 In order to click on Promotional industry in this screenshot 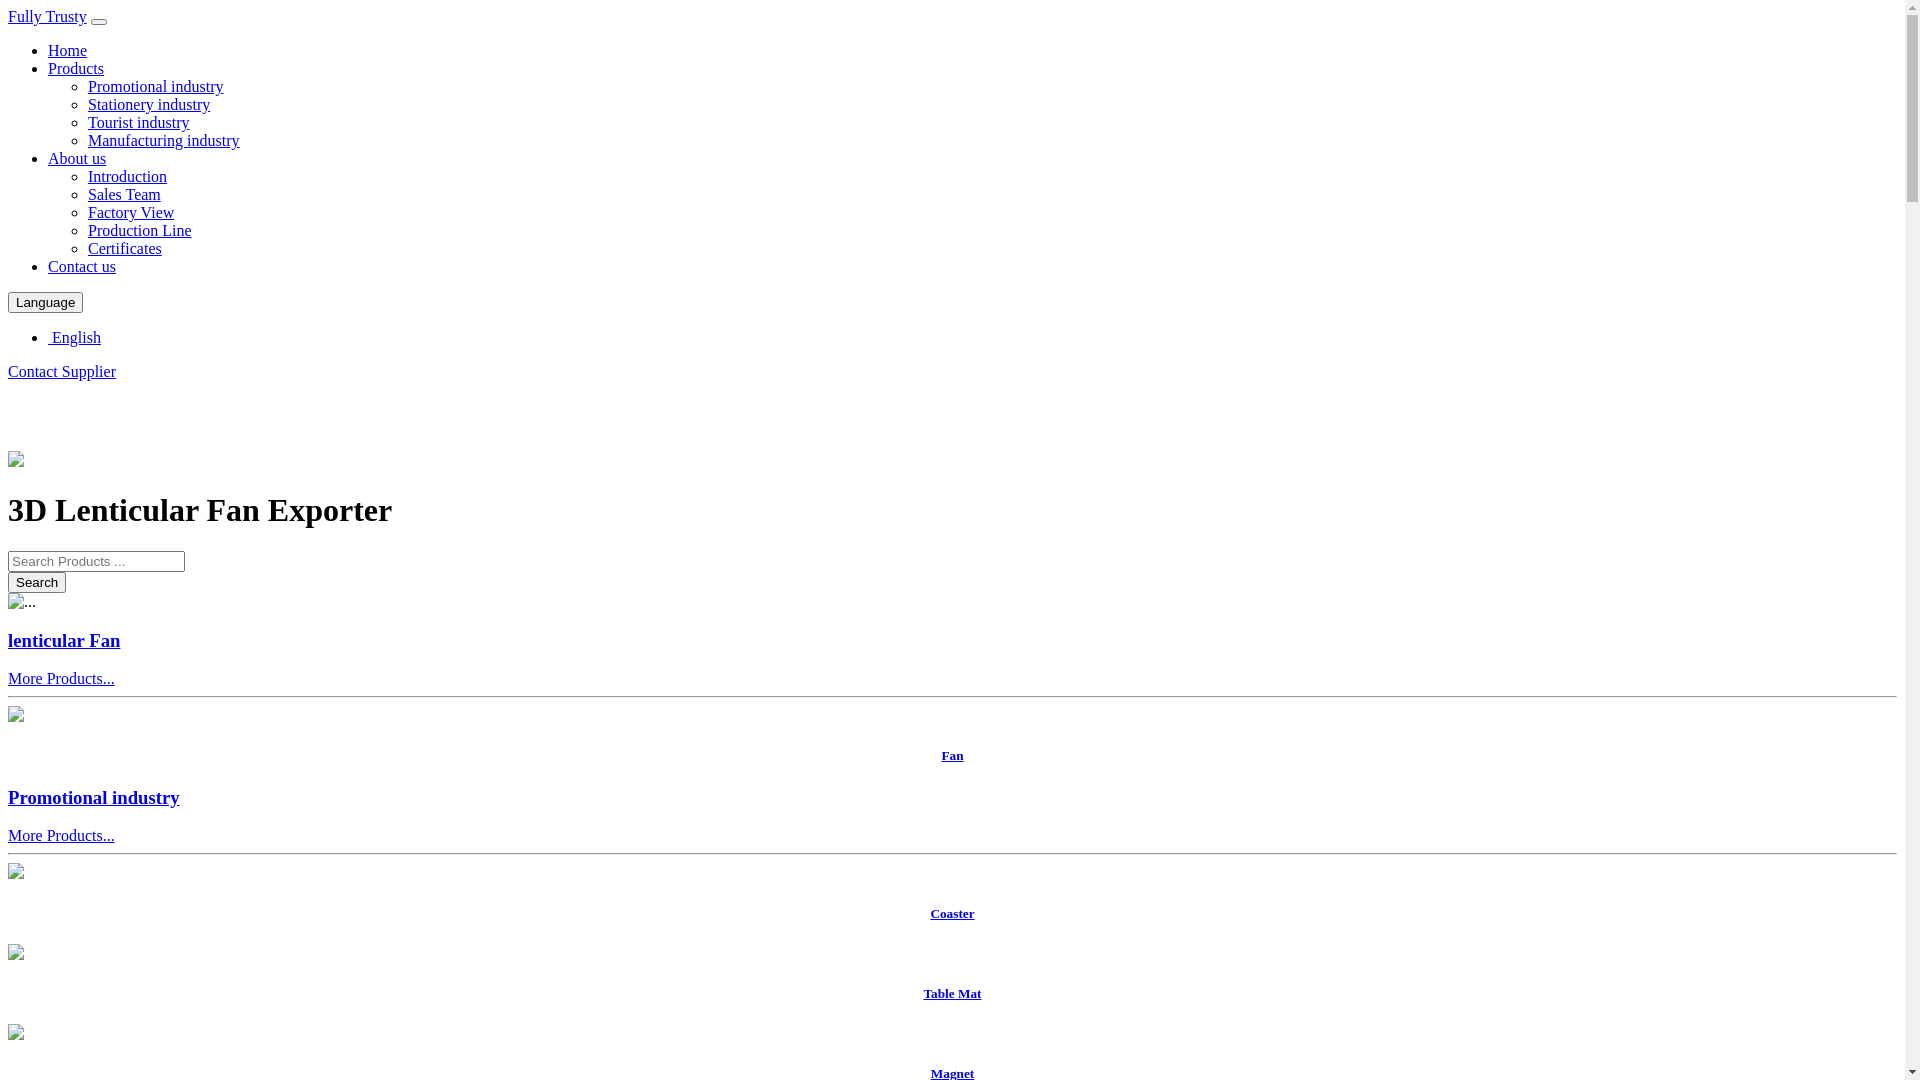, I will do `click(156, 86)`.